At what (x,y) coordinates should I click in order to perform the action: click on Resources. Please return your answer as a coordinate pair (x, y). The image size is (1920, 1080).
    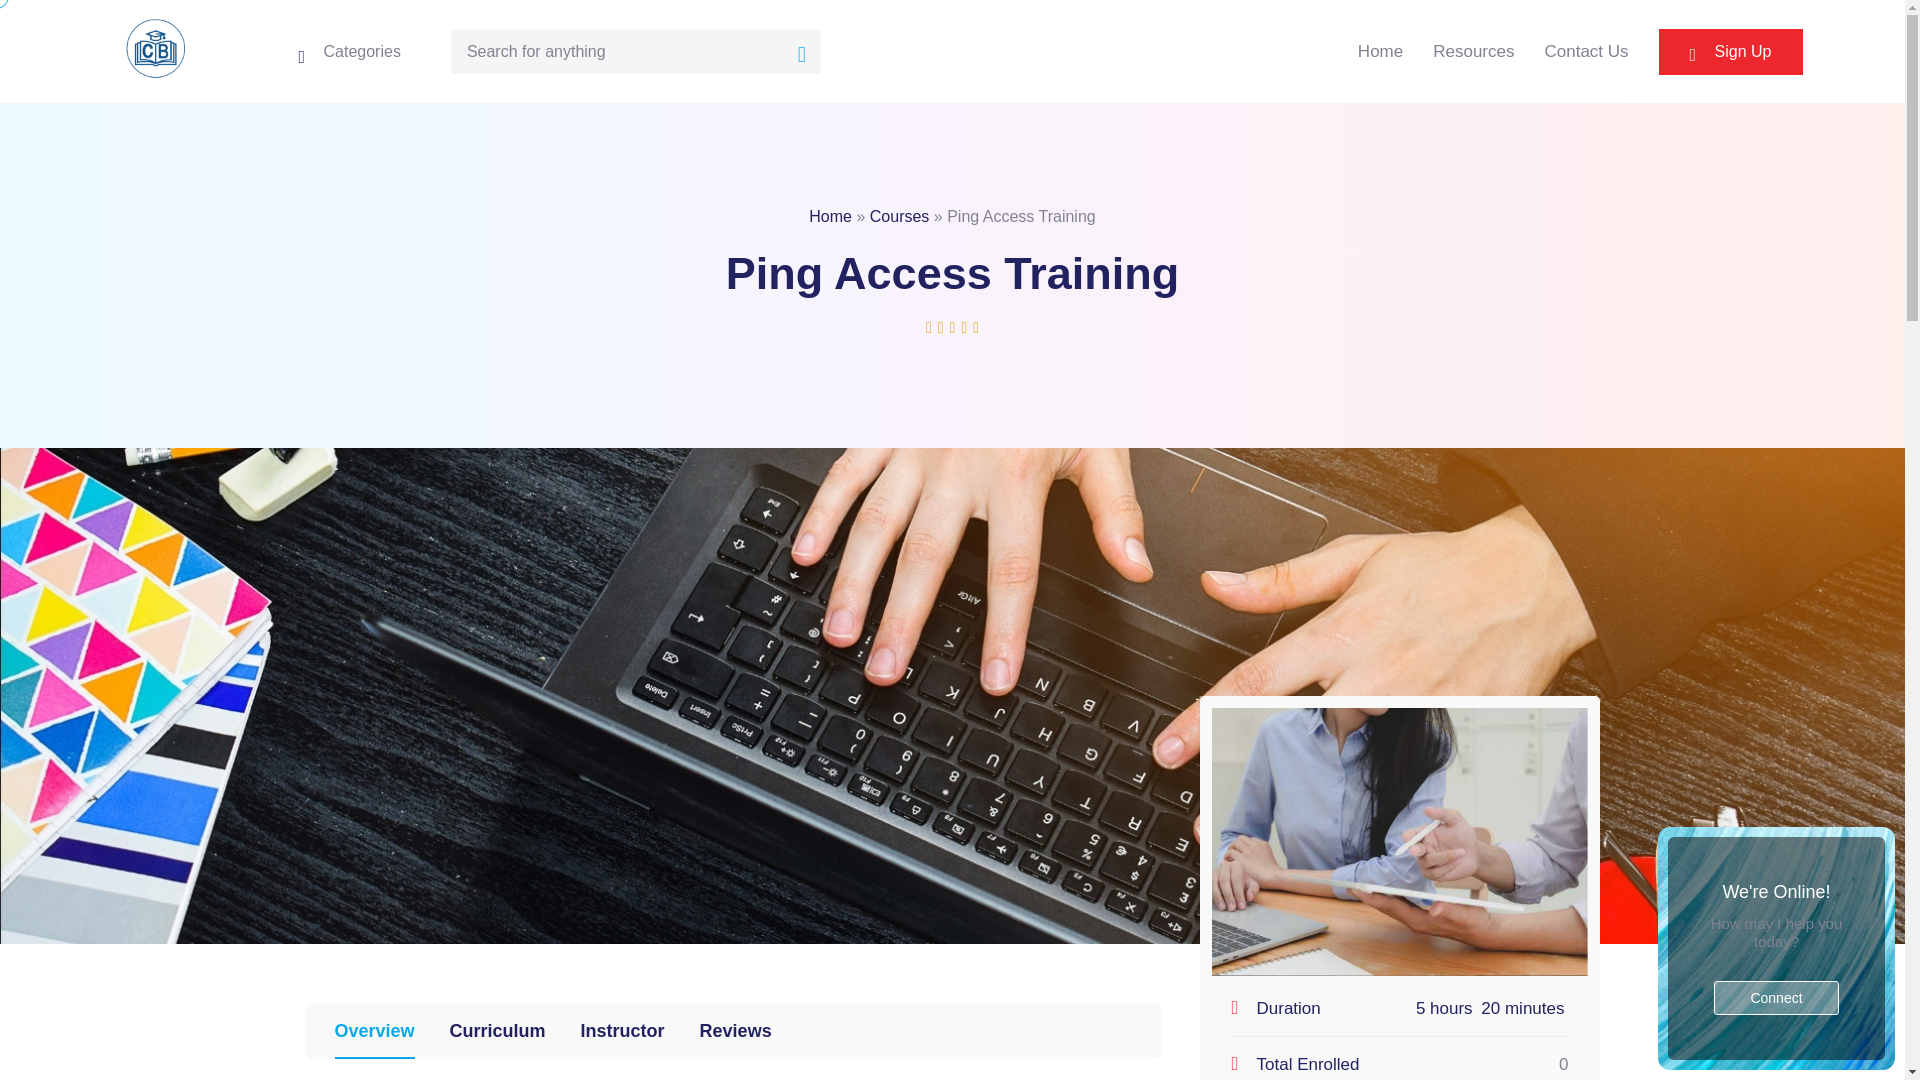
    Looking at the image, I should click on (1473, 52).